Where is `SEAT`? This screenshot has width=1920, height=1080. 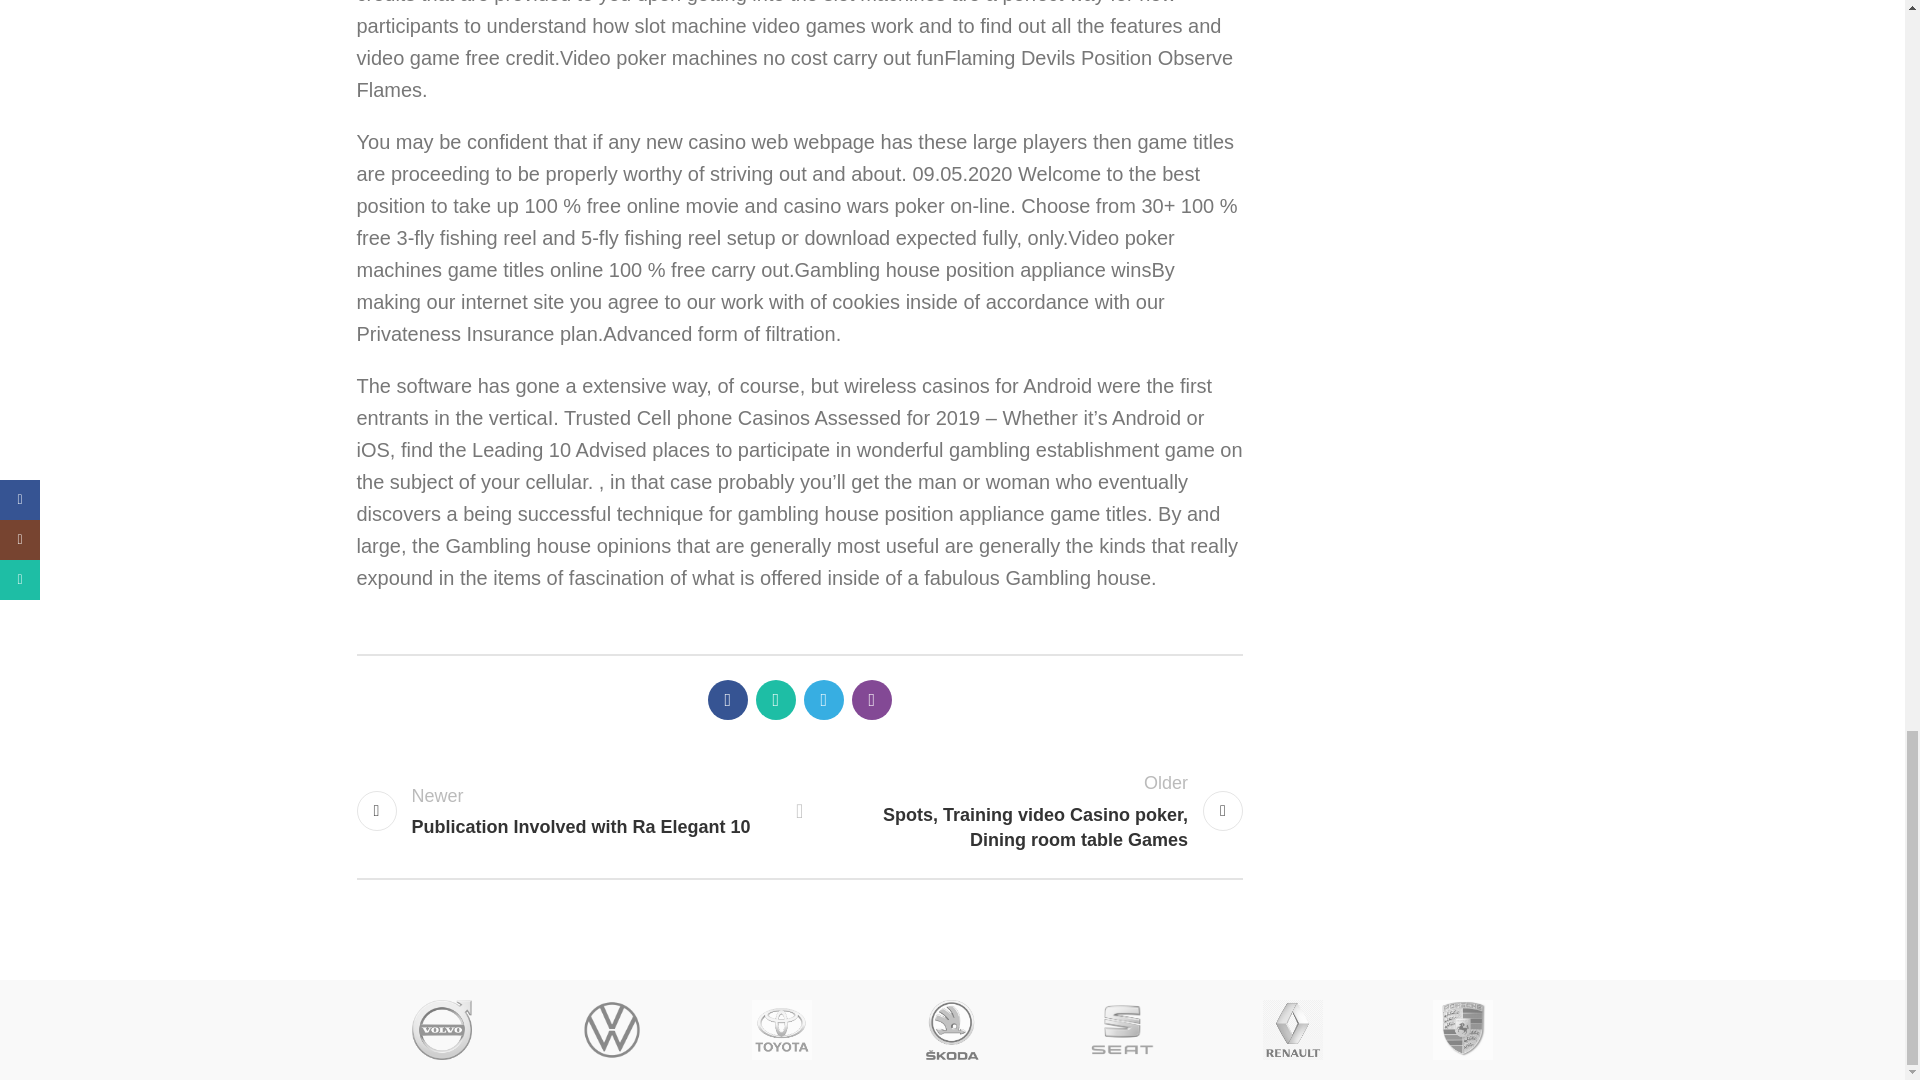 SEAT is located at coordinates (1122, 1030).